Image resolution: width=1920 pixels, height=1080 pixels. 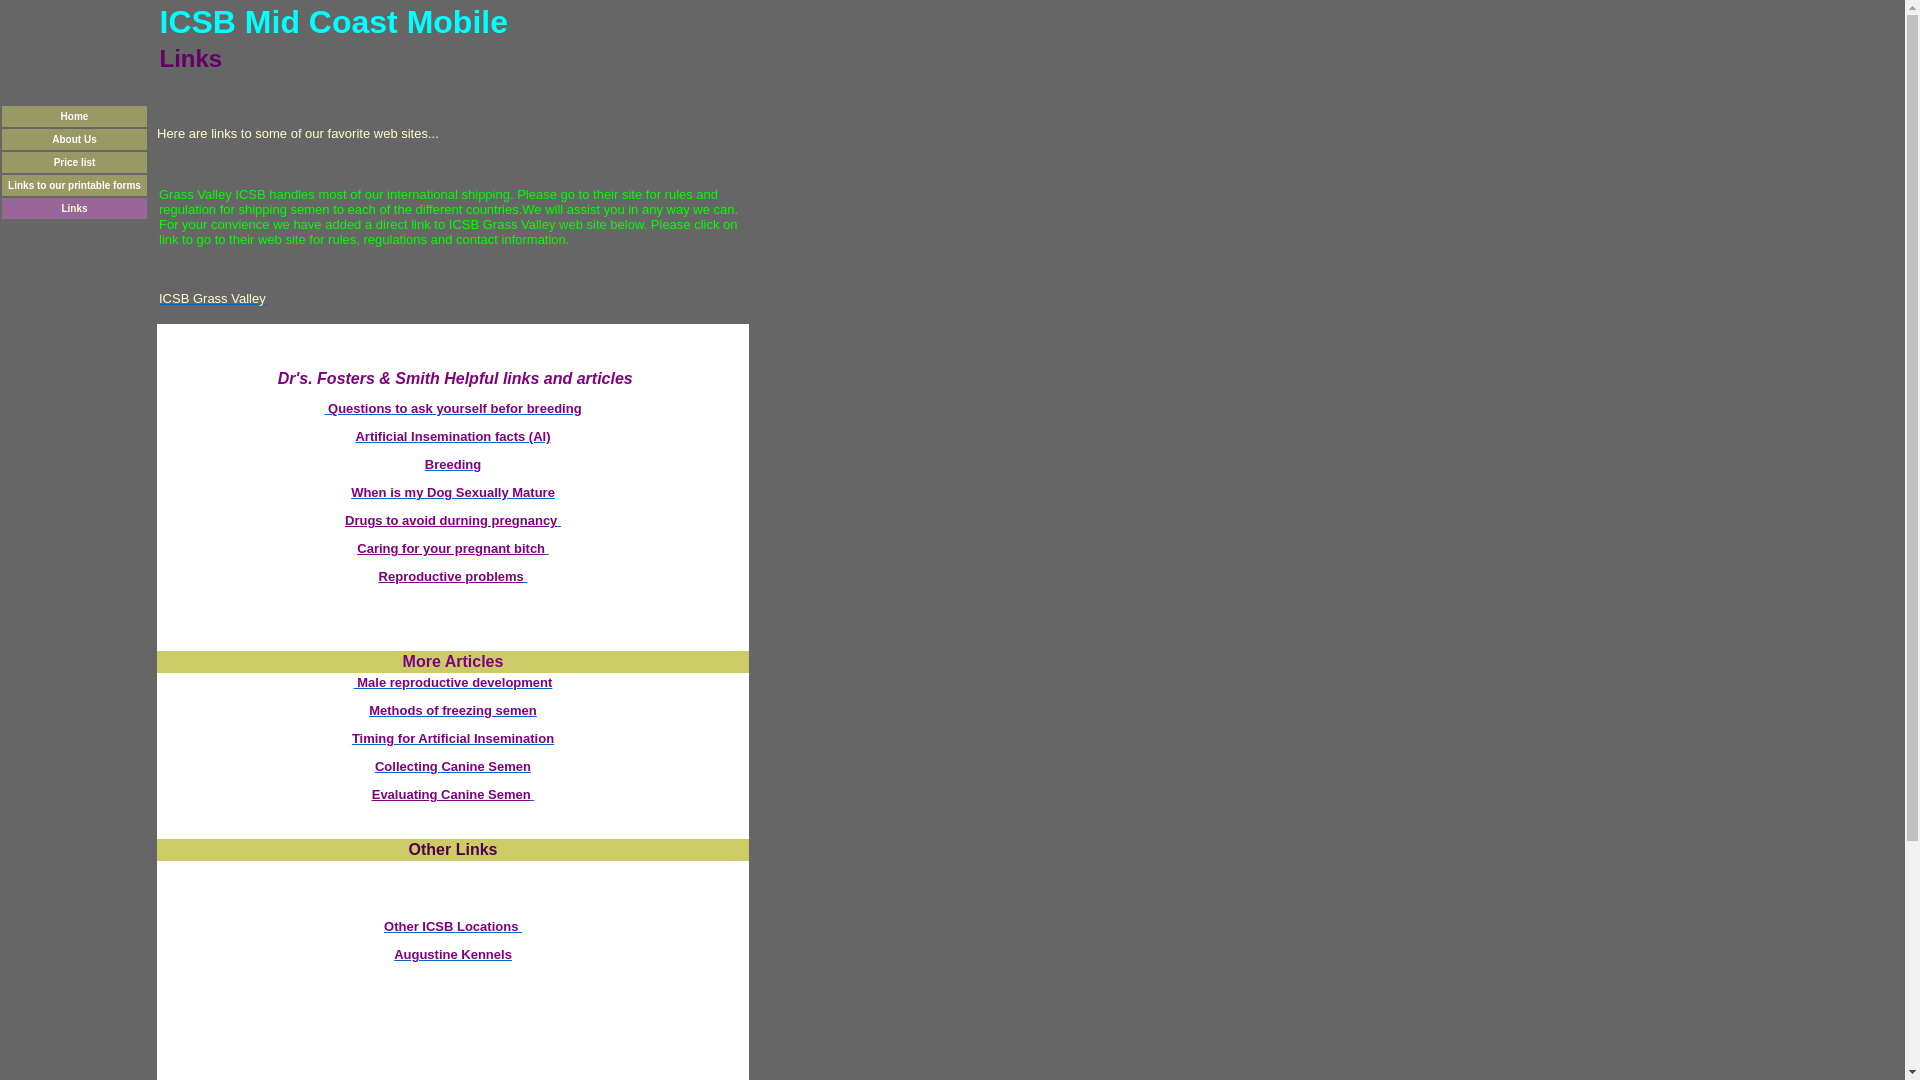 I want to click on Links to our printable forms, so click(x=74, y=183).